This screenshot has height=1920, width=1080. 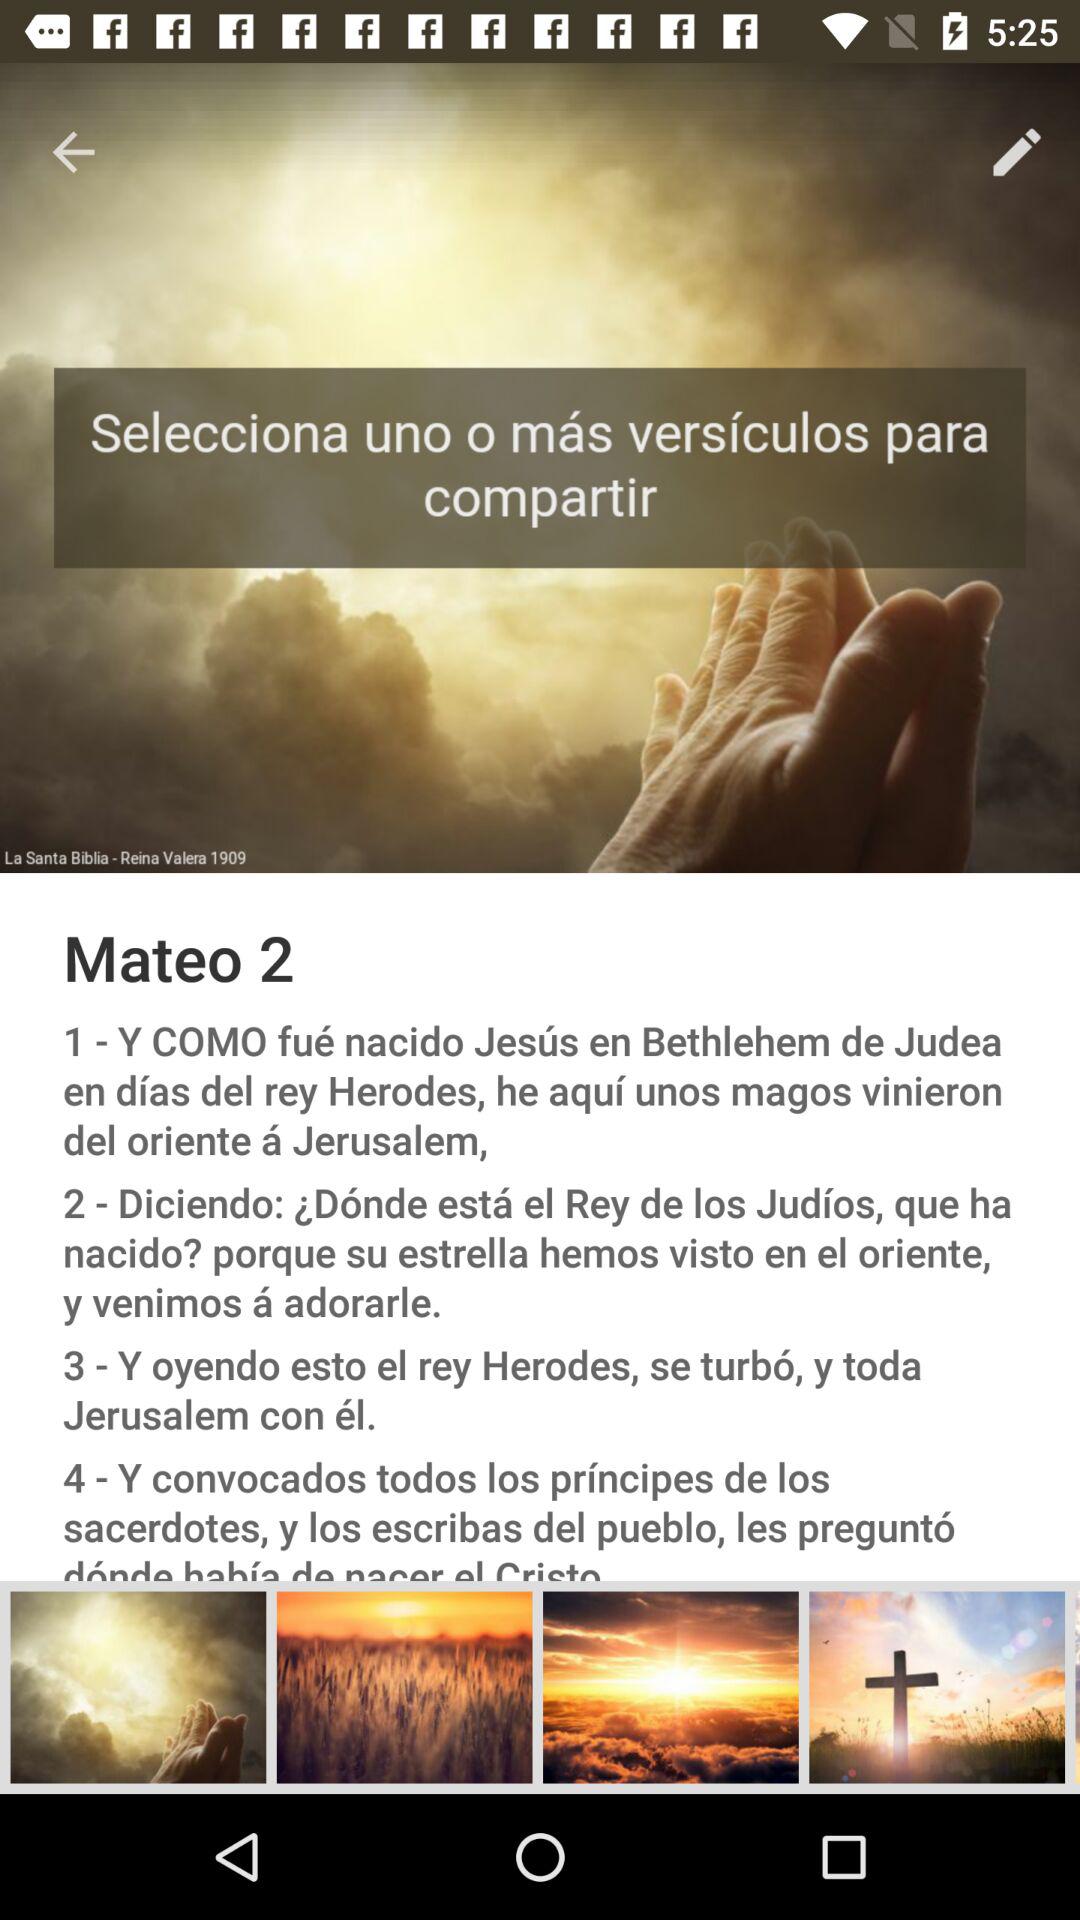 I want to click on select the item above the mateo 2 item, so click(x=1016, y=152).